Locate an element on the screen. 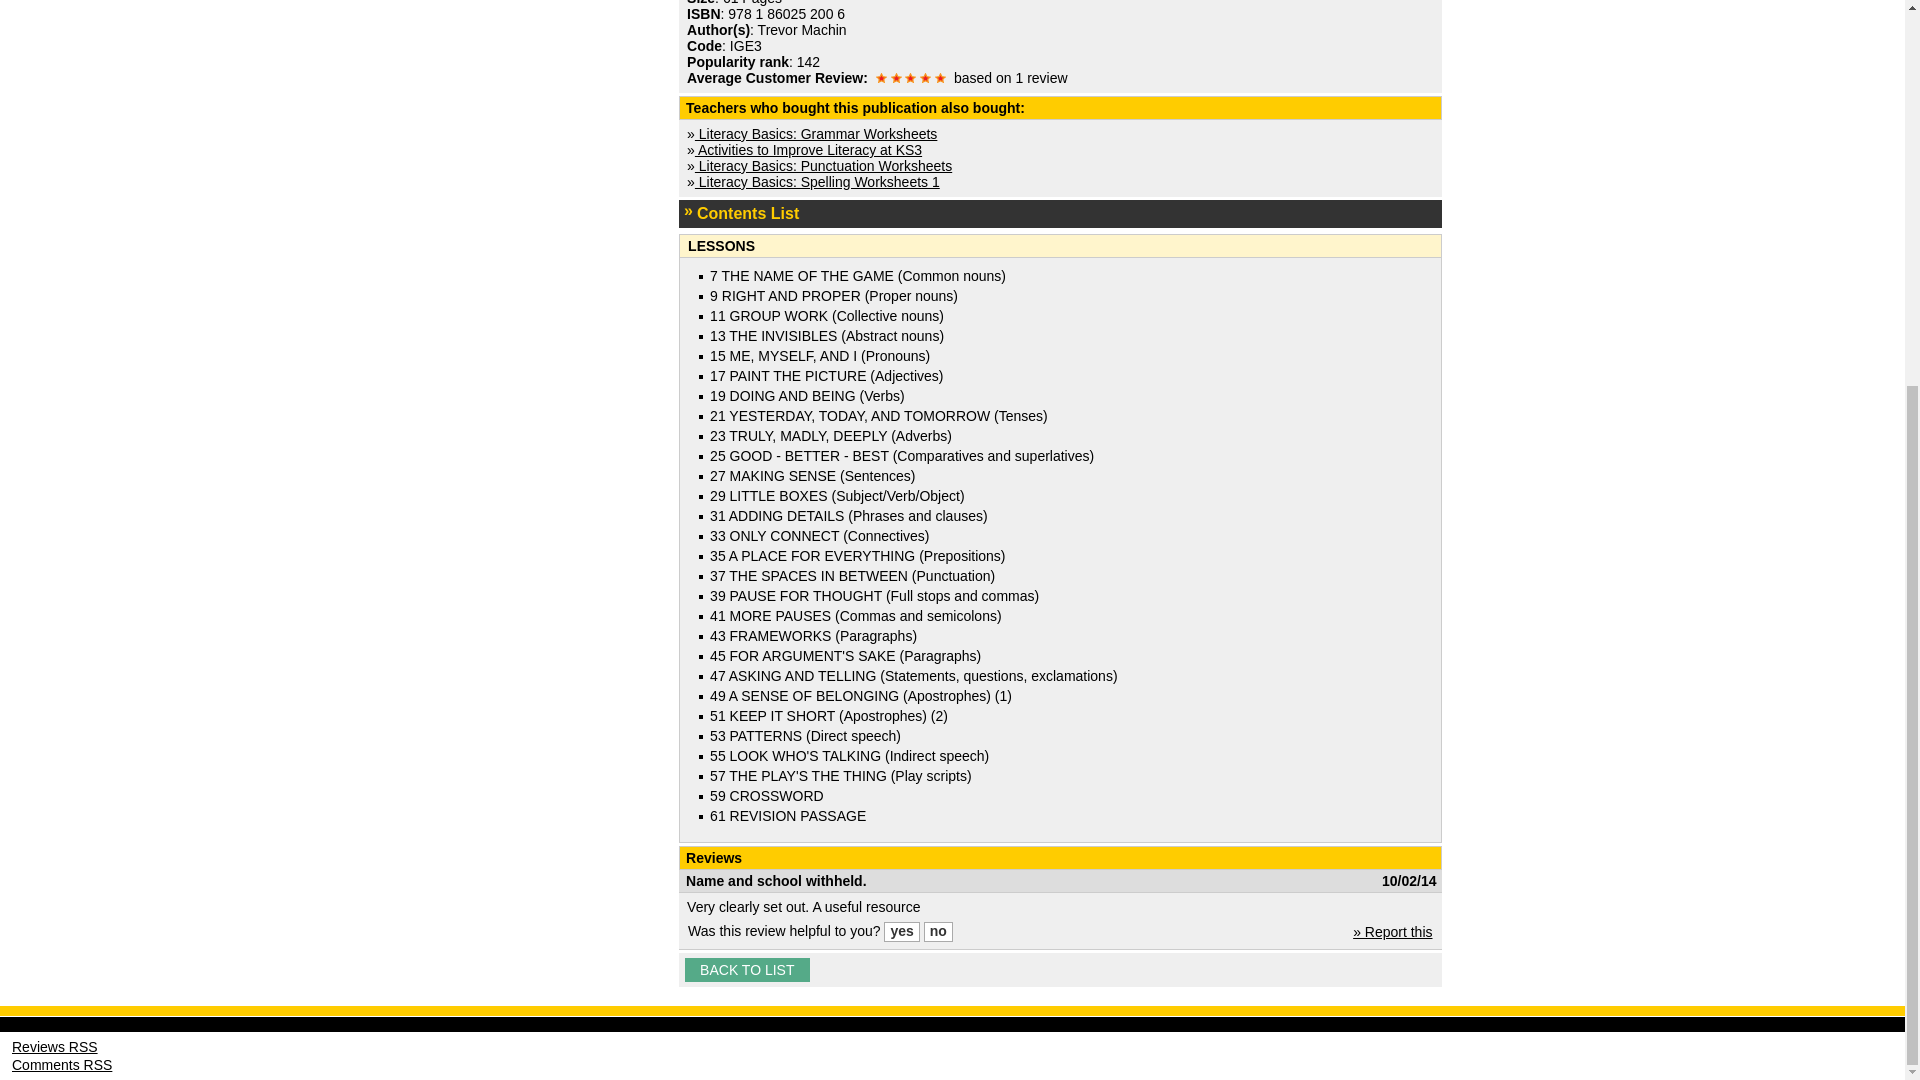 The width and height of the screenshot is (1920, 1080). Literacy Basics: Spelling Worksheets 1 is located at coordinates (818, 182).